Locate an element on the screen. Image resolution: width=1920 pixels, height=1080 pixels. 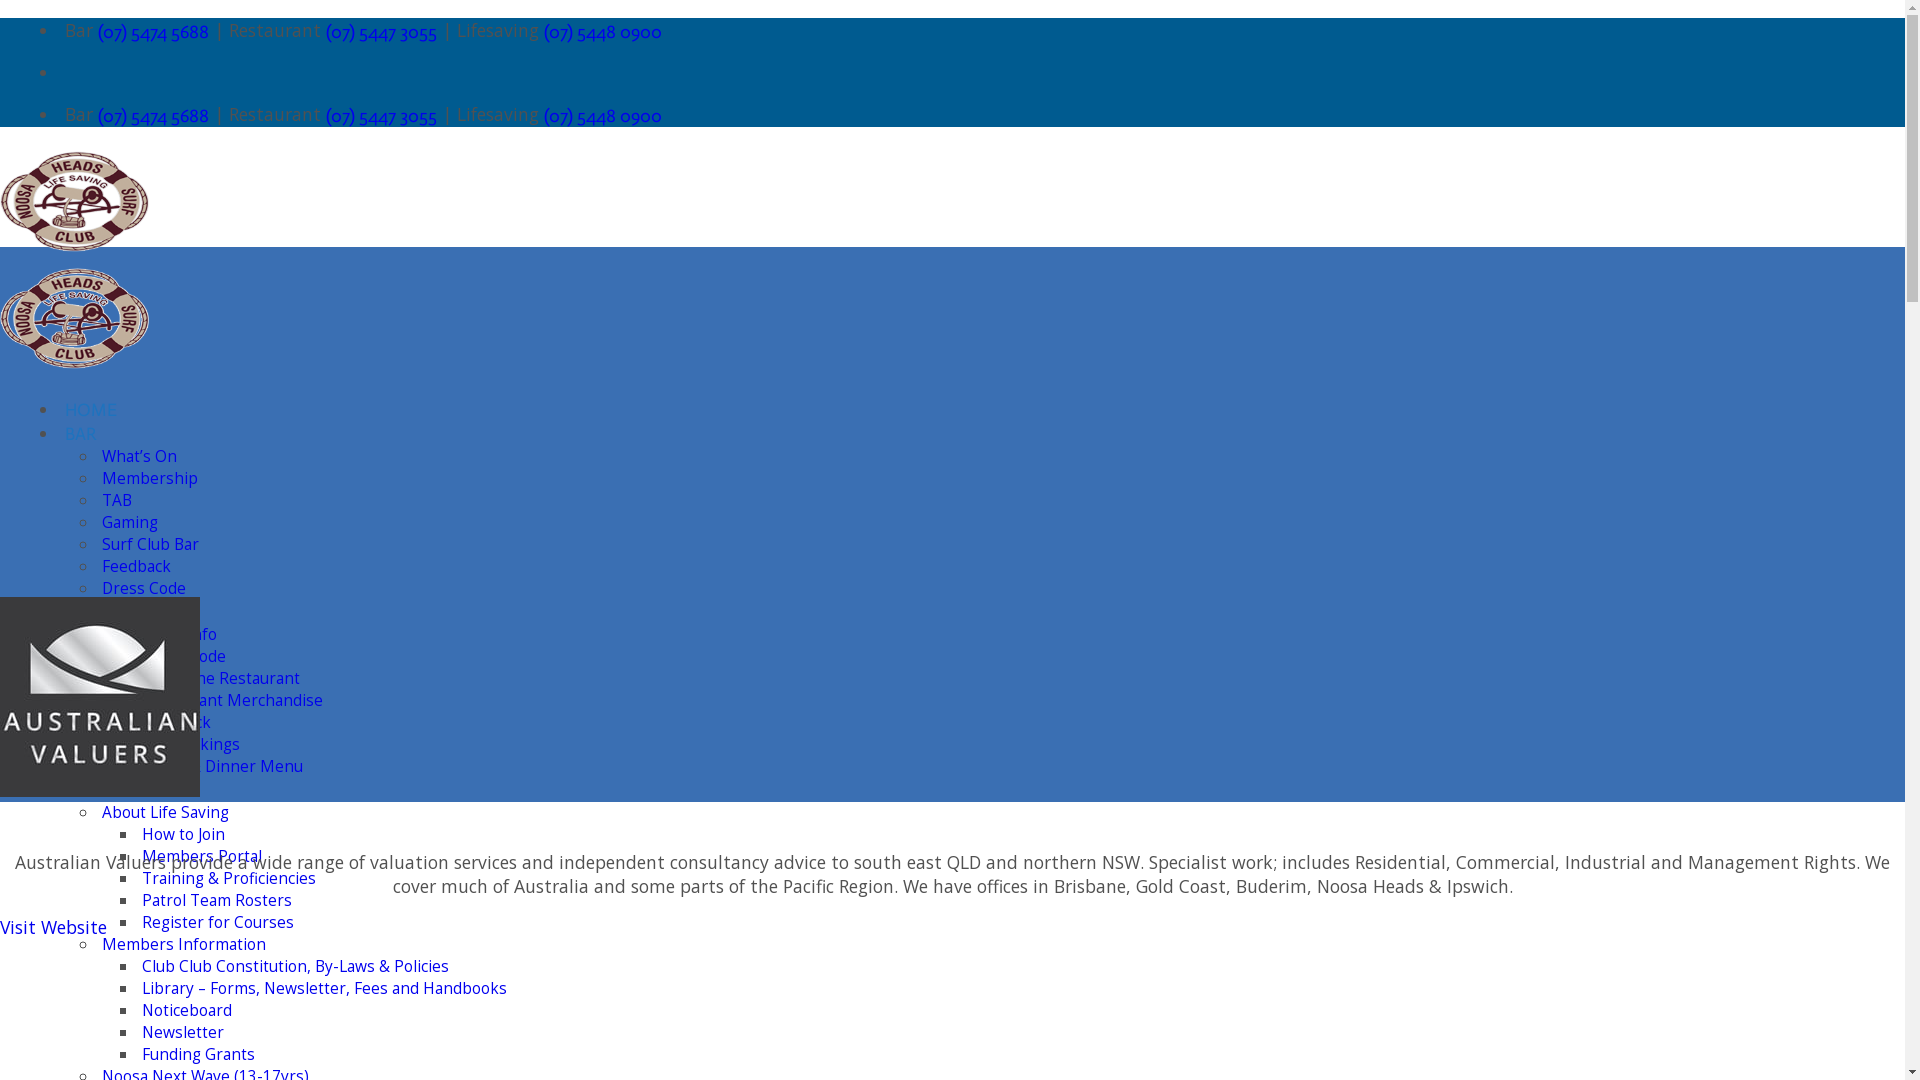
Noticeboard is located at coordinates (187, 1010).